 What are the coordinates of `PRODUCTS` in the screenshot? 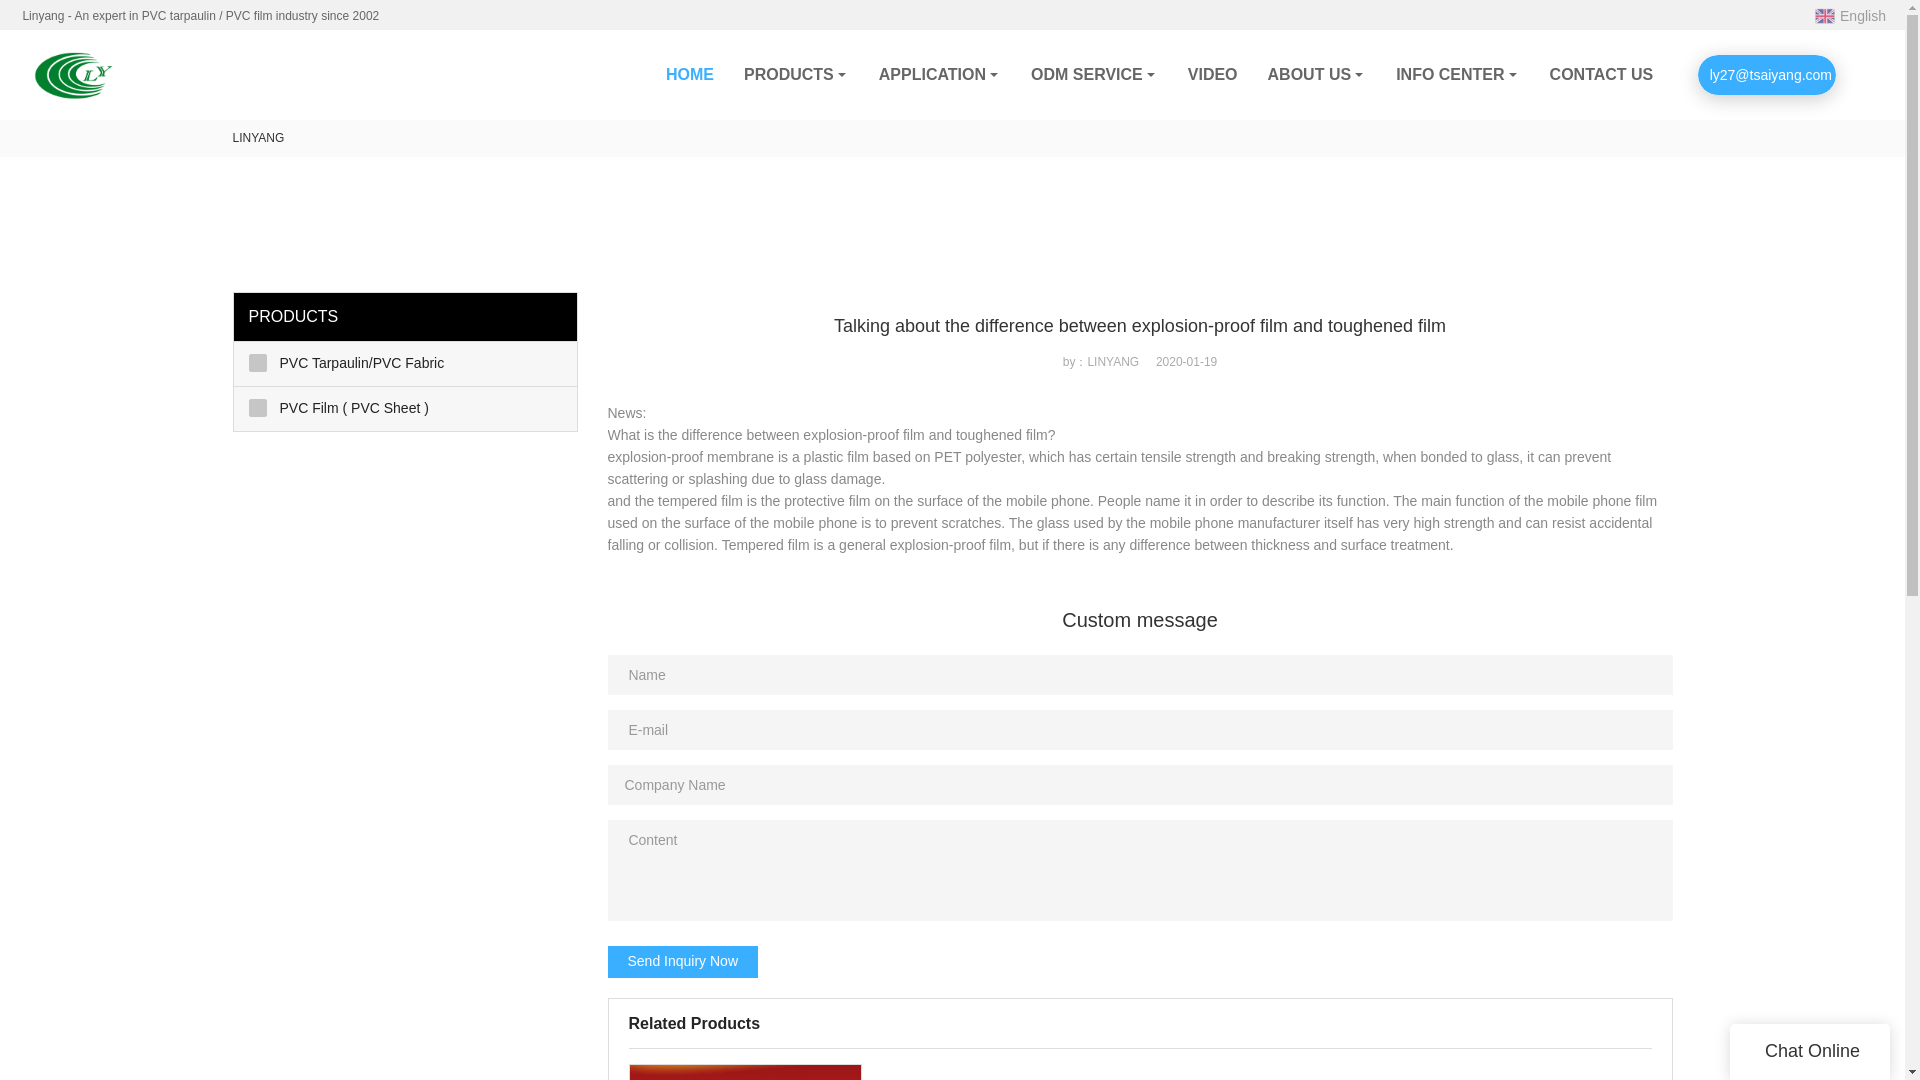 It's located at (796, 74).